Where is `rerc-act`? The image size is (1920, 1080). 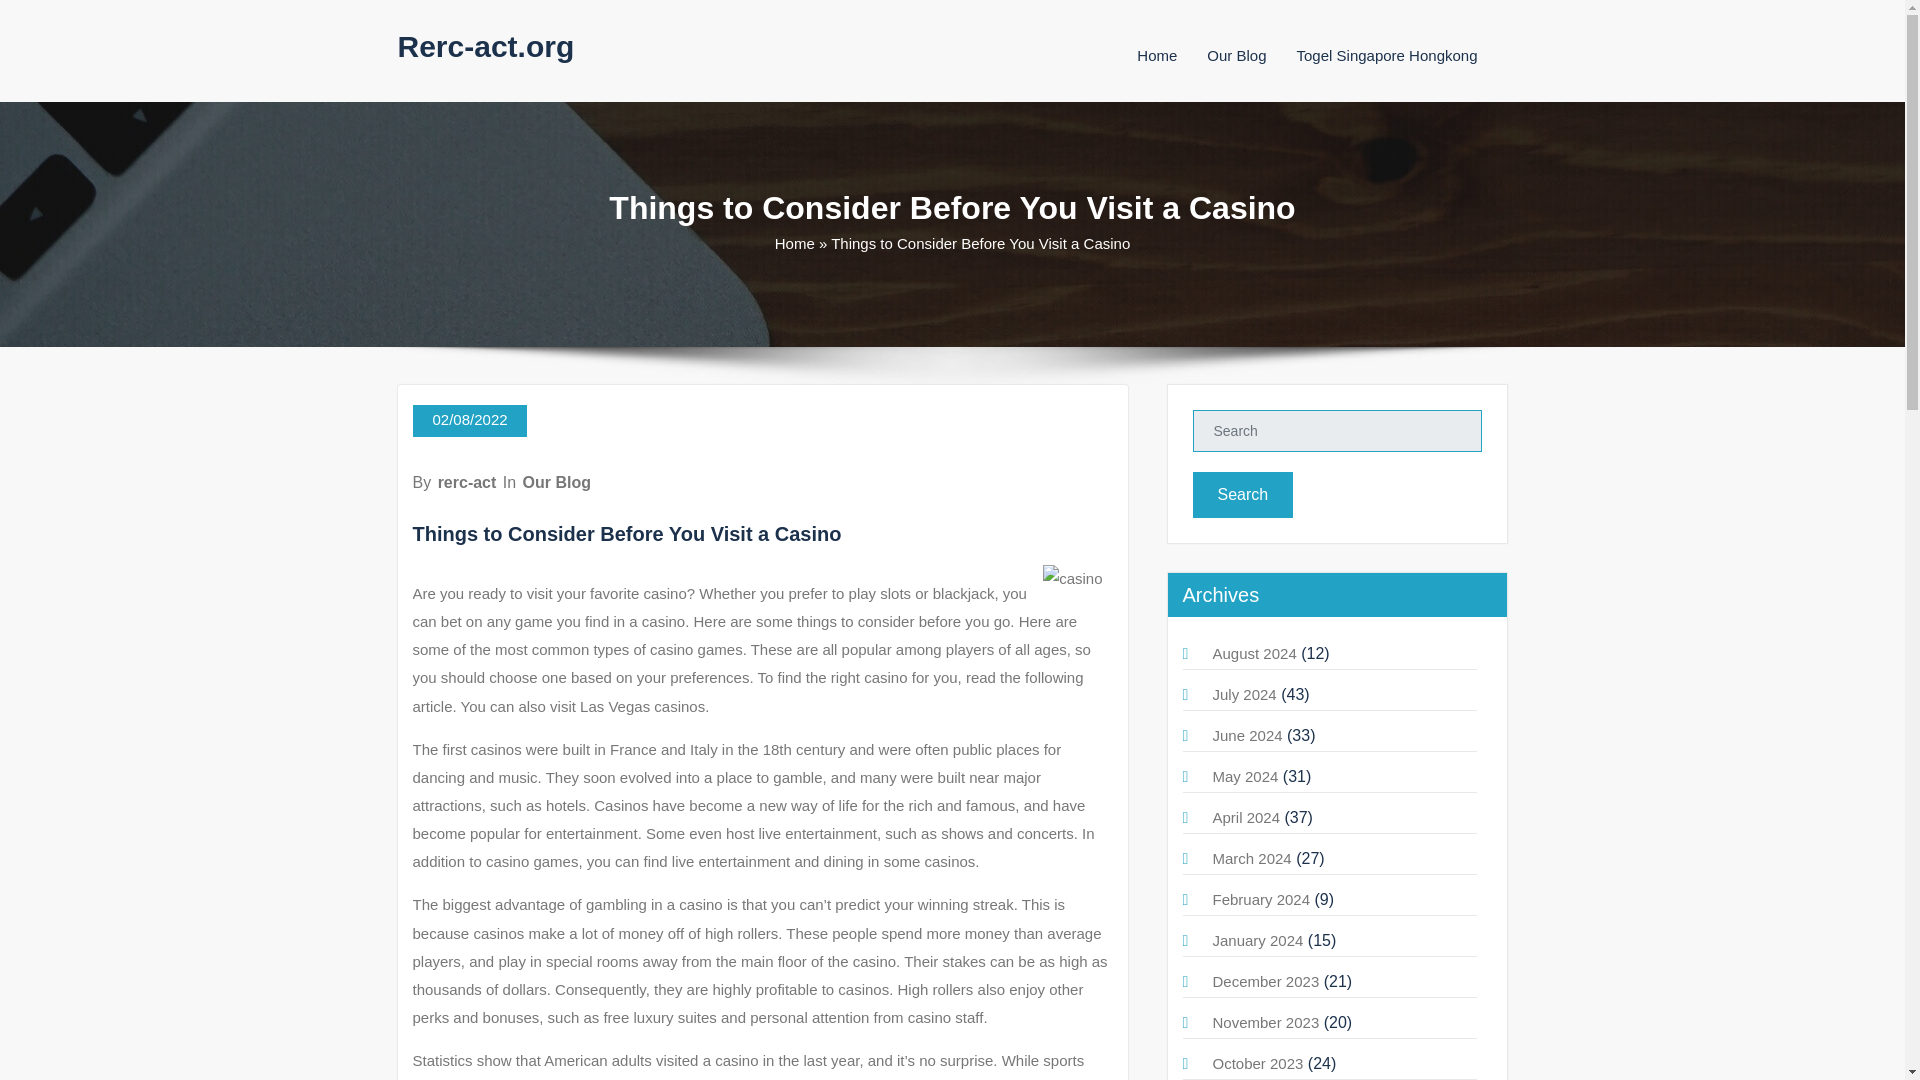 rerc-act is located at coordinates (467, 482).